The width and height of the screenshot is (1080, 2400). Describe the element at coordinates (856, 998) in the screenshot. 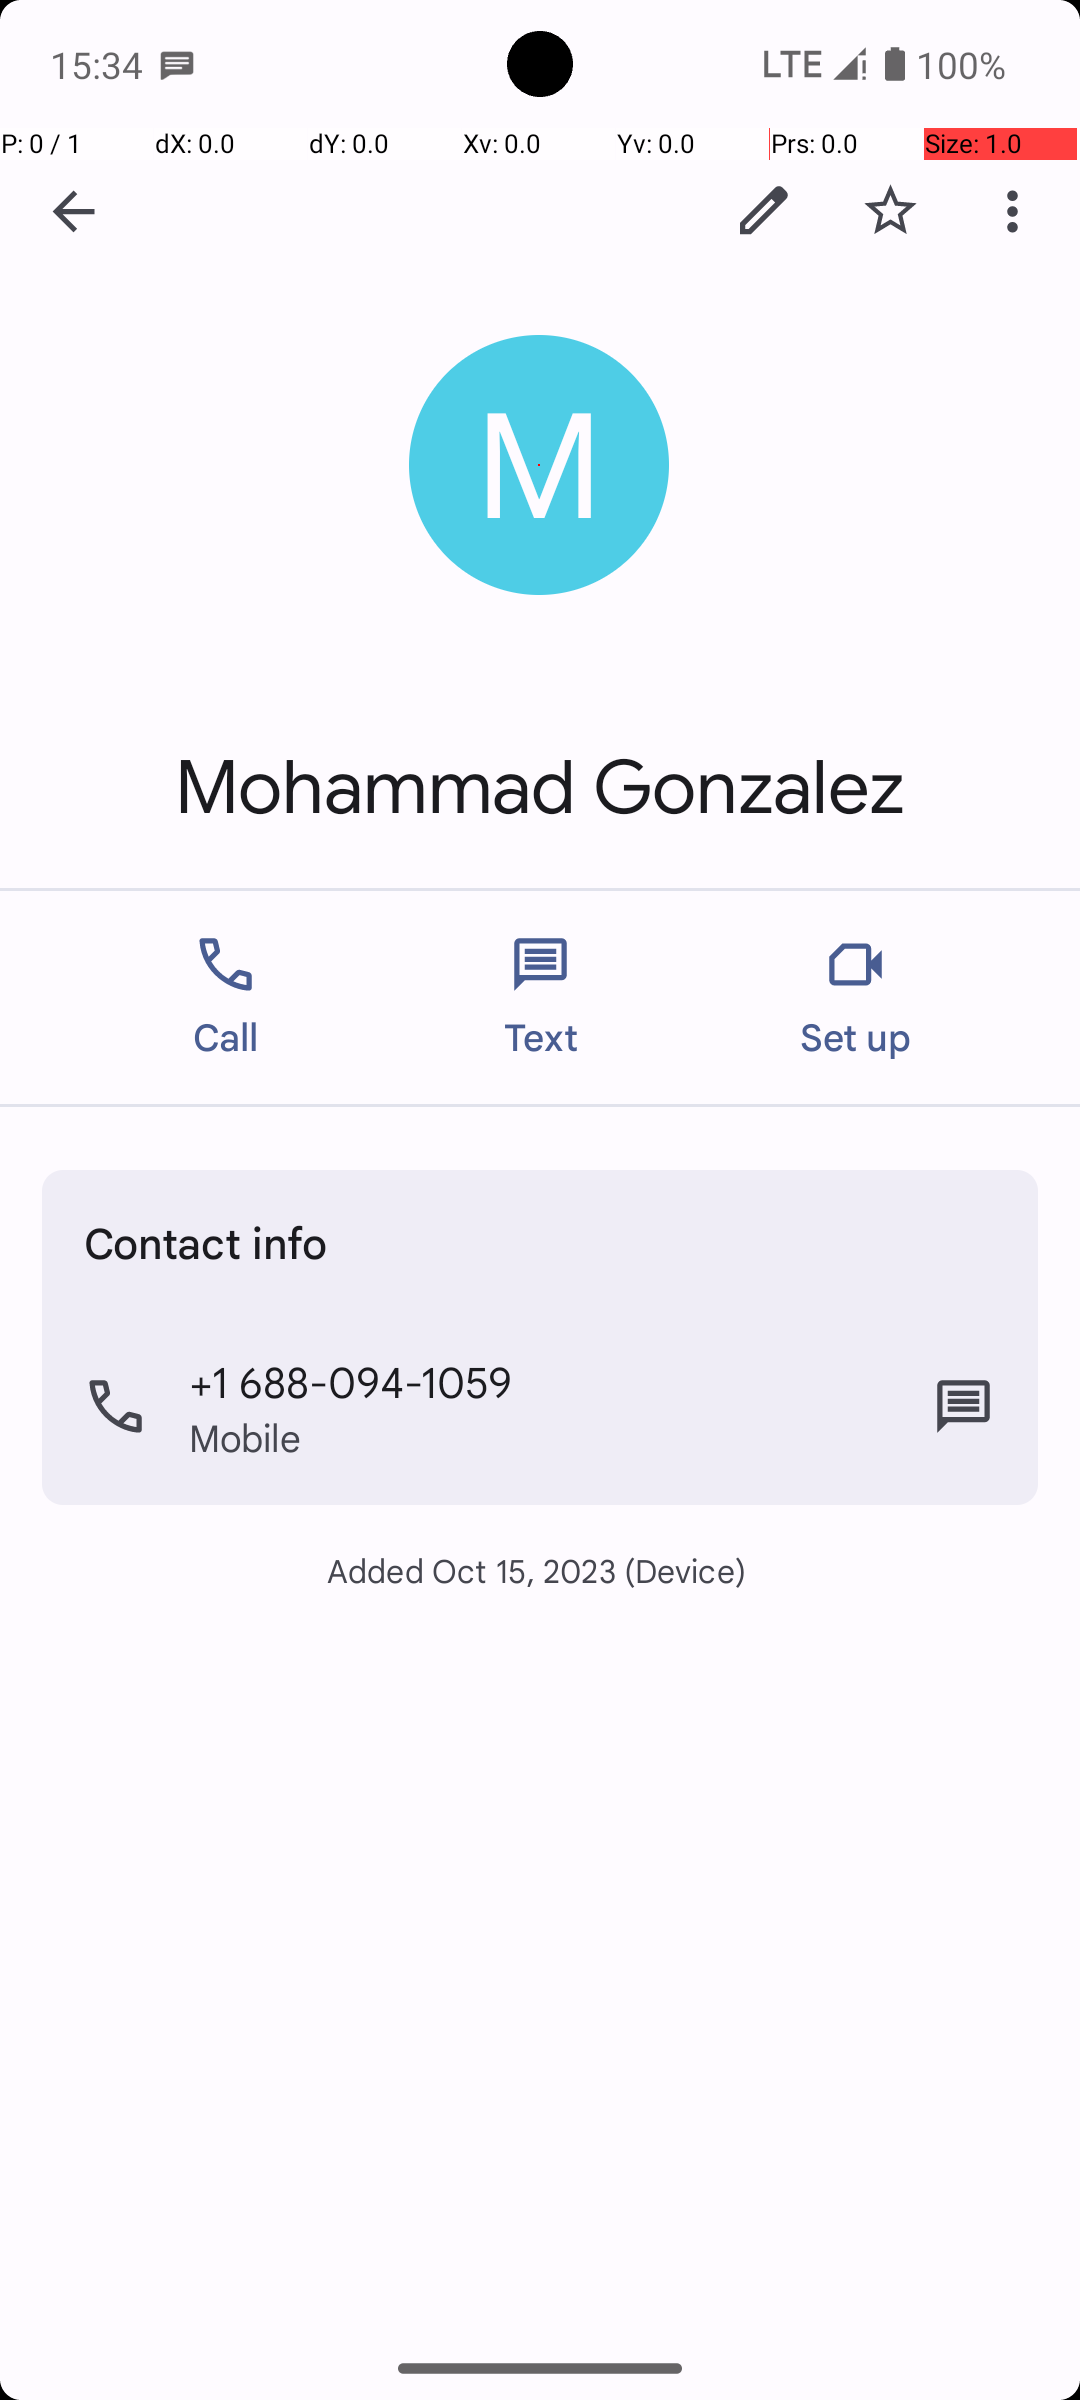

I see `Set up` at that location.